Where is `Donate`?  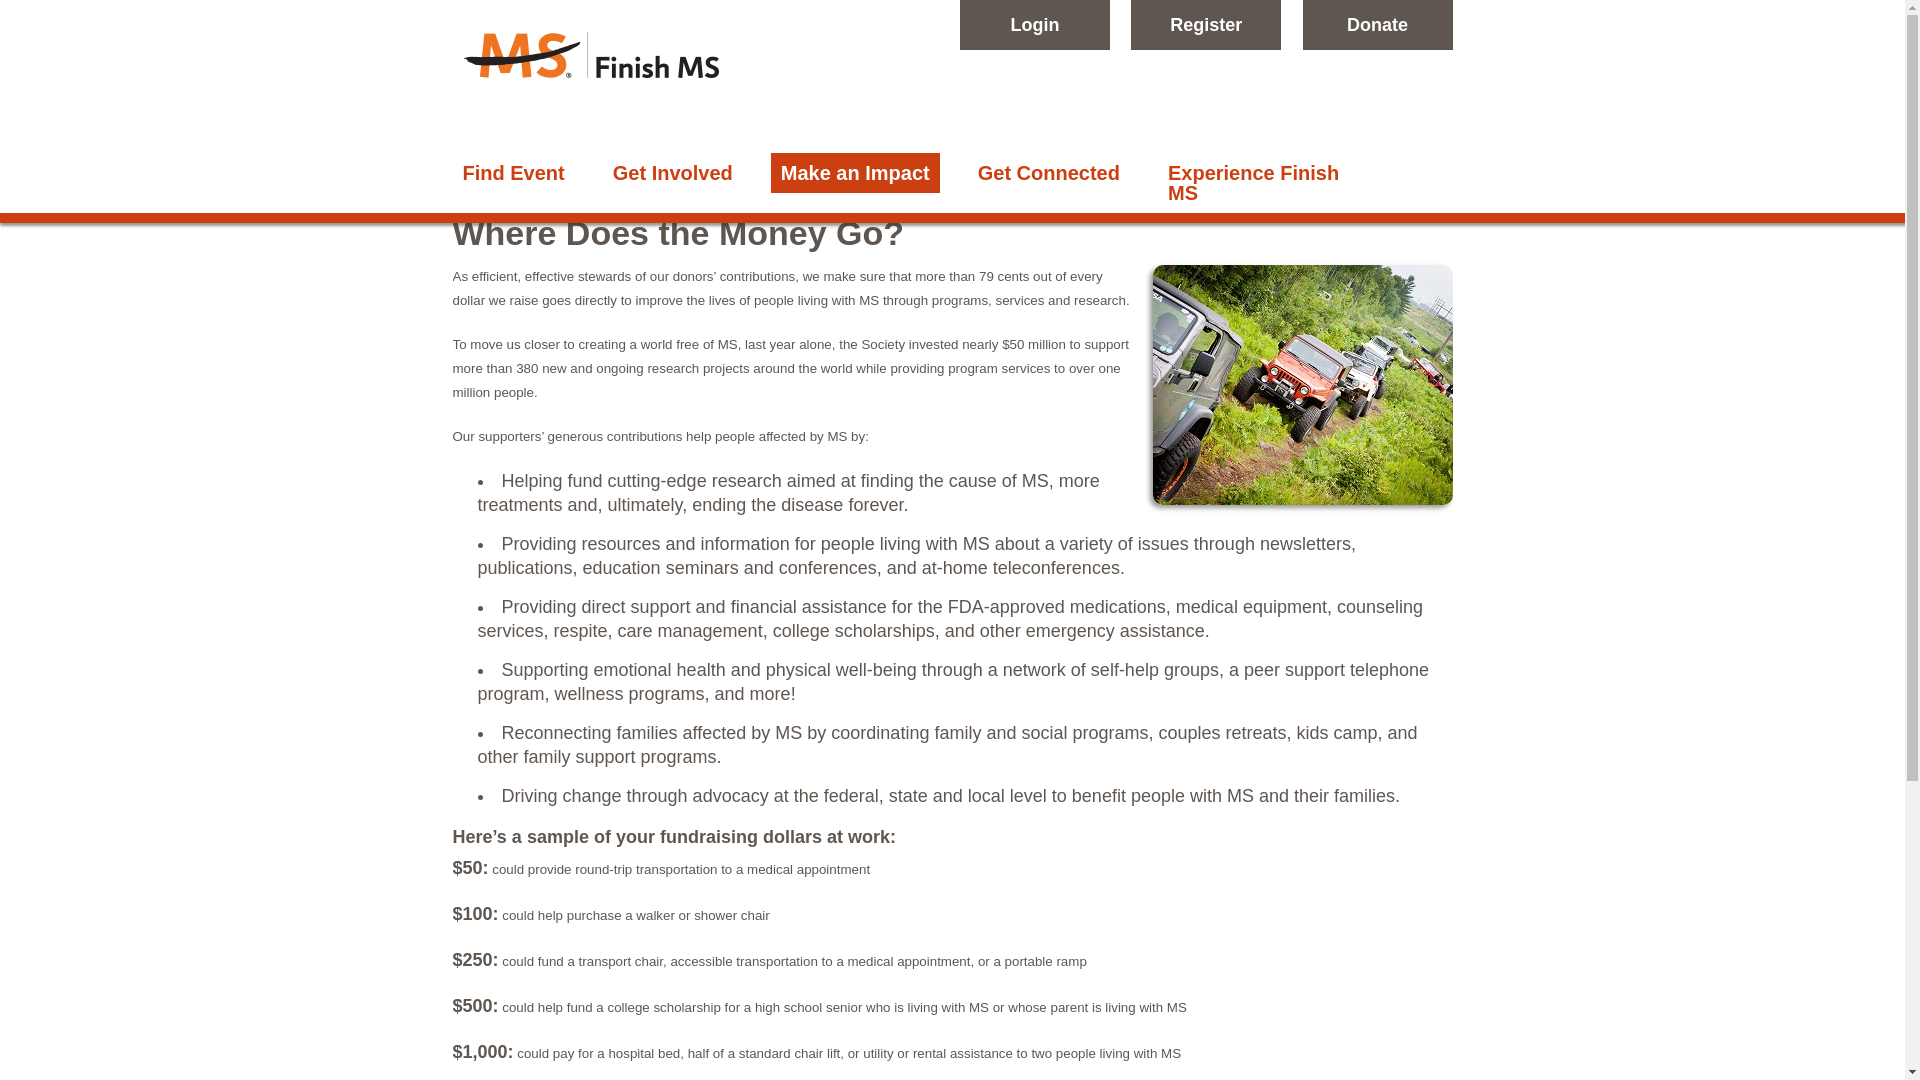
Donate is located at coordinates (1376, 24).